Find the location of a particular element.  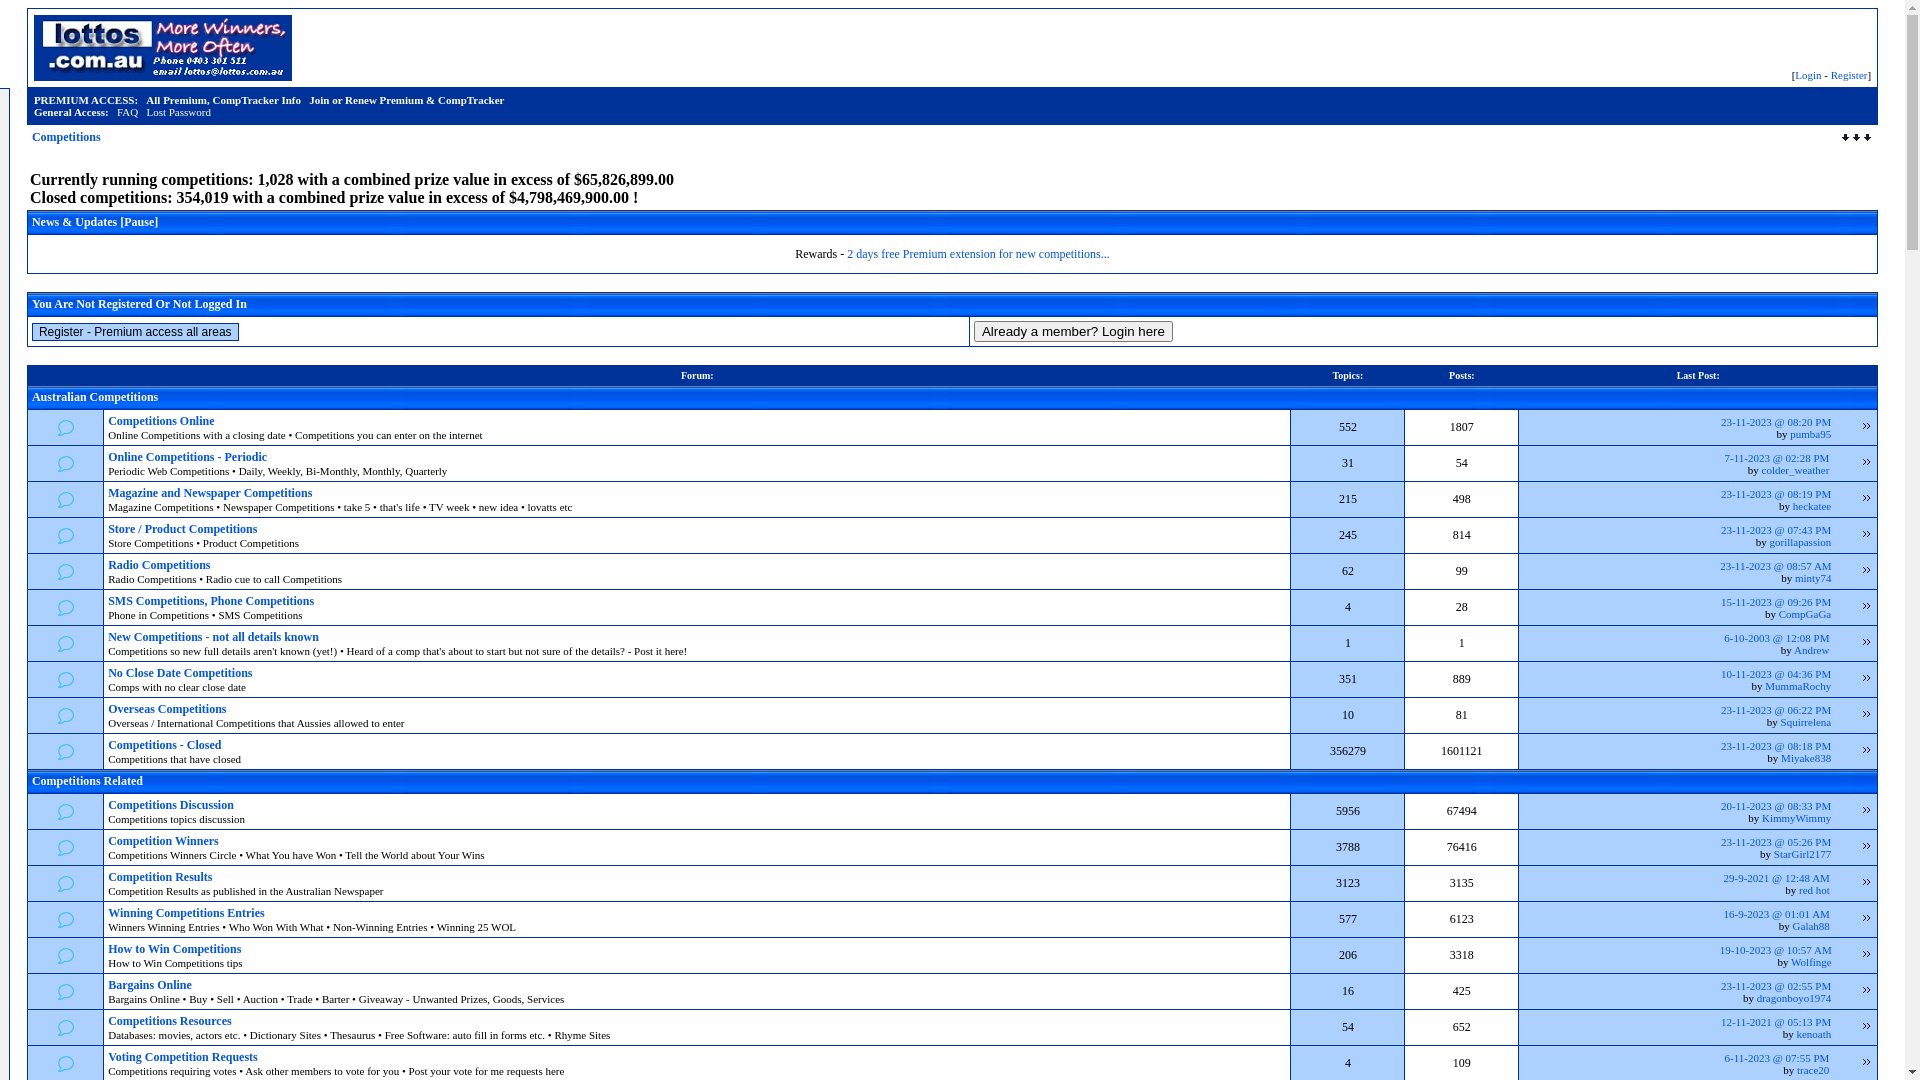

Login is located at coordinates (1808, 75).